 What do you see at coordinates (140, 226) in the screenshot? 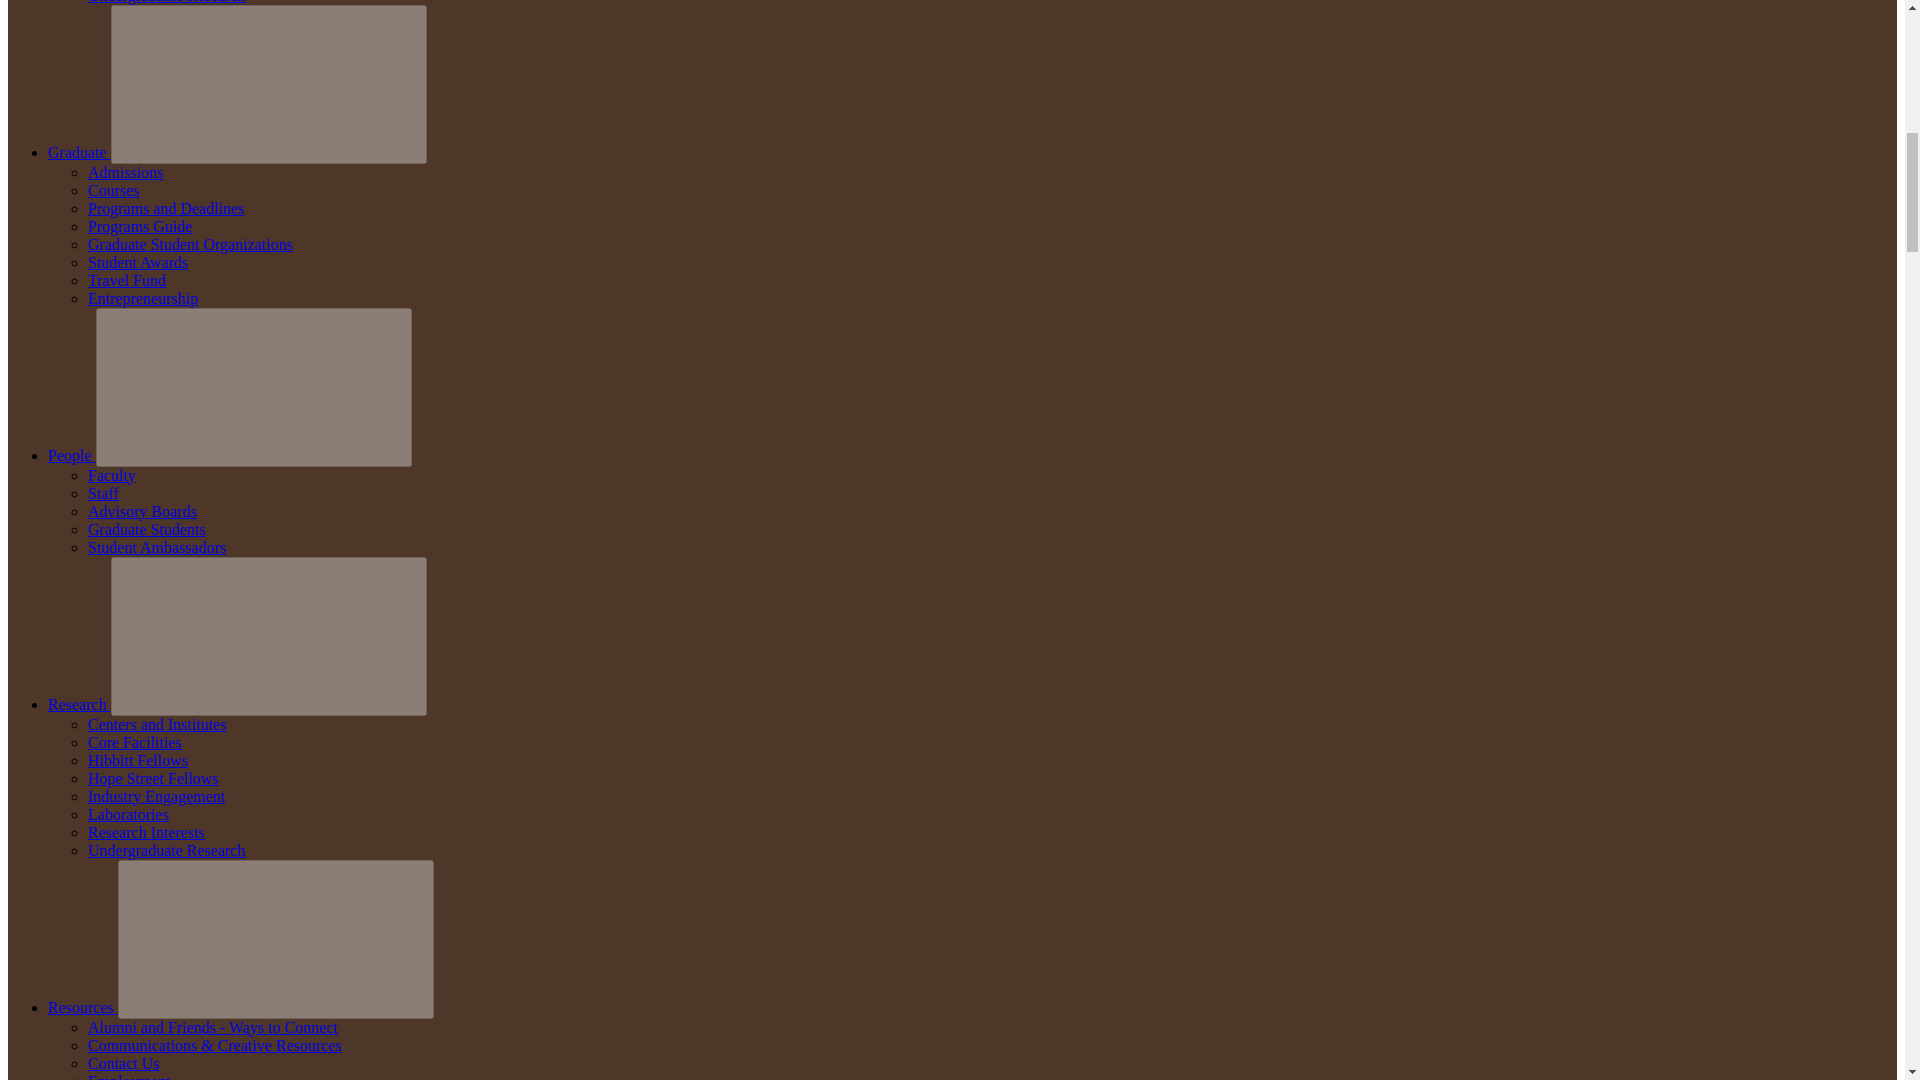
I see `Programs Guide` at bounding box center [140, 226].